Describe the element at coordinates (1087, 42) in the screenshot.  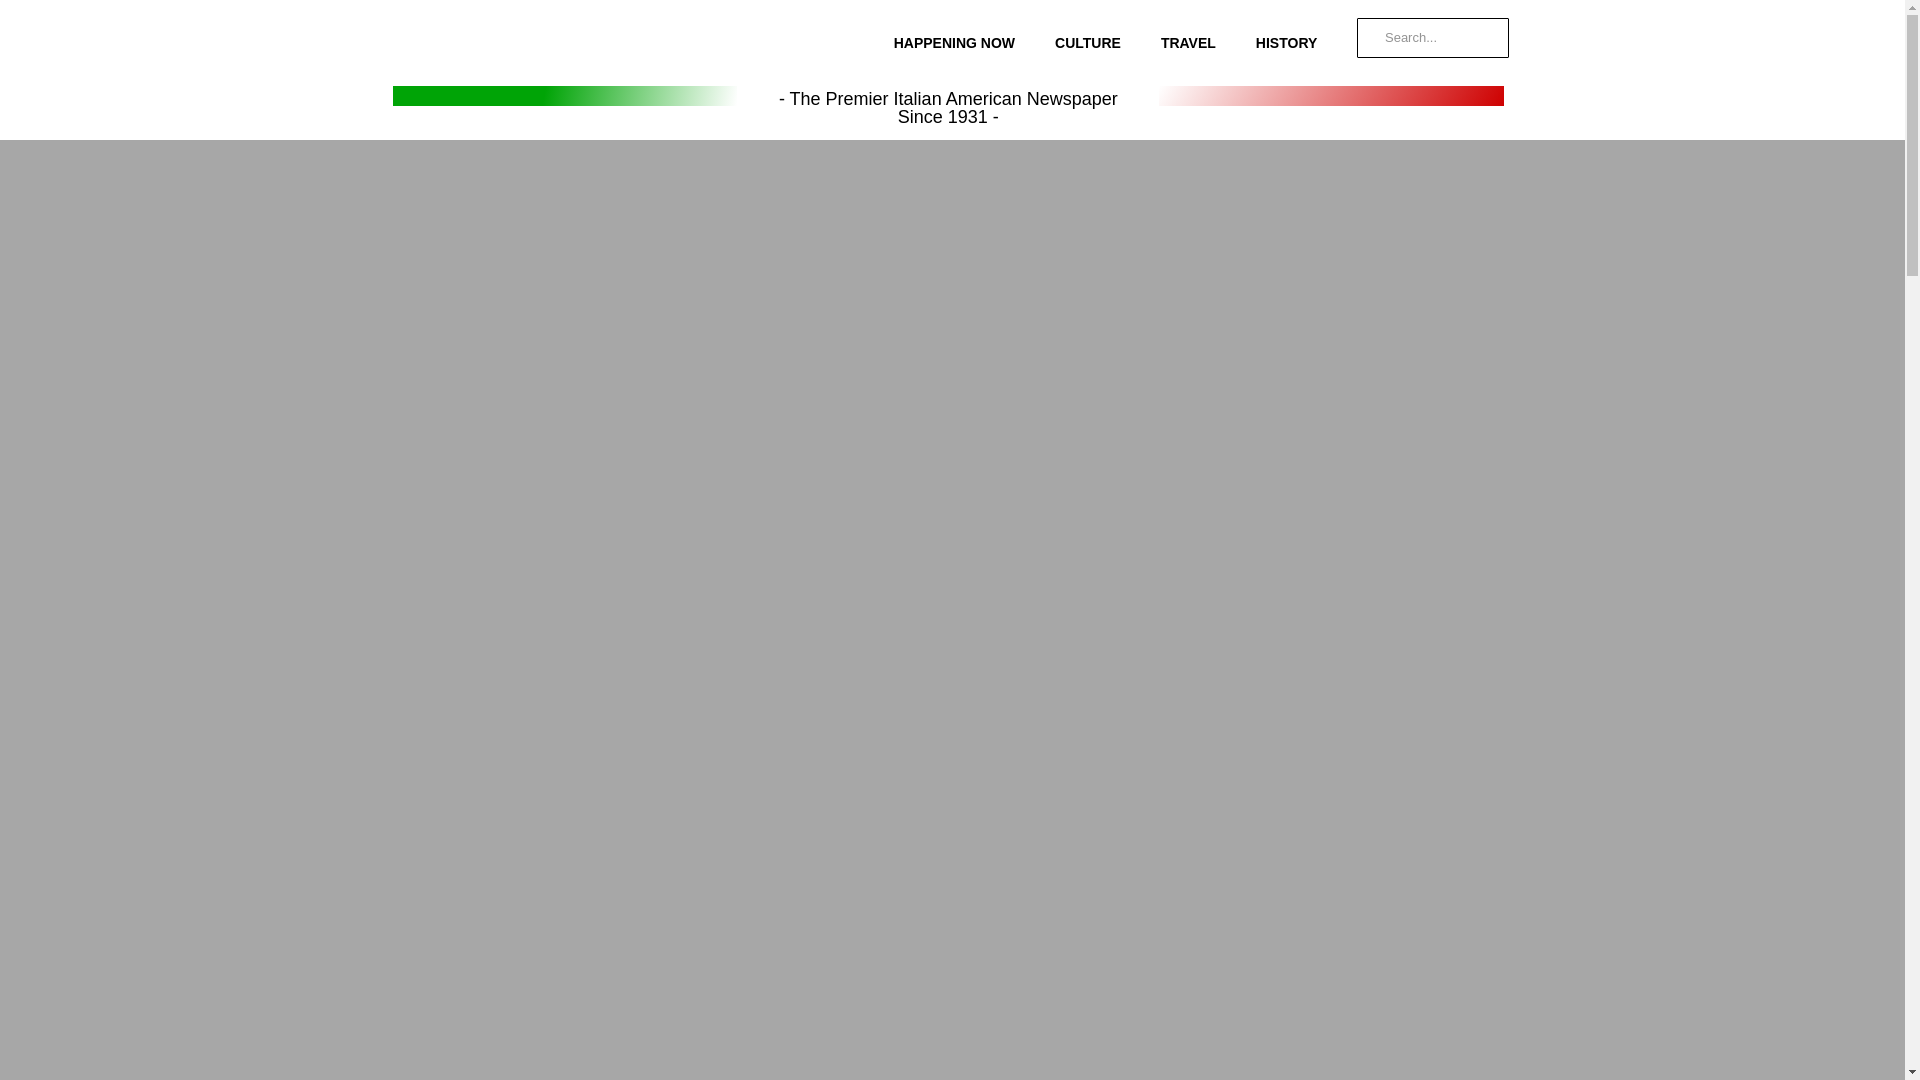
I see `CULTURE` at that location.